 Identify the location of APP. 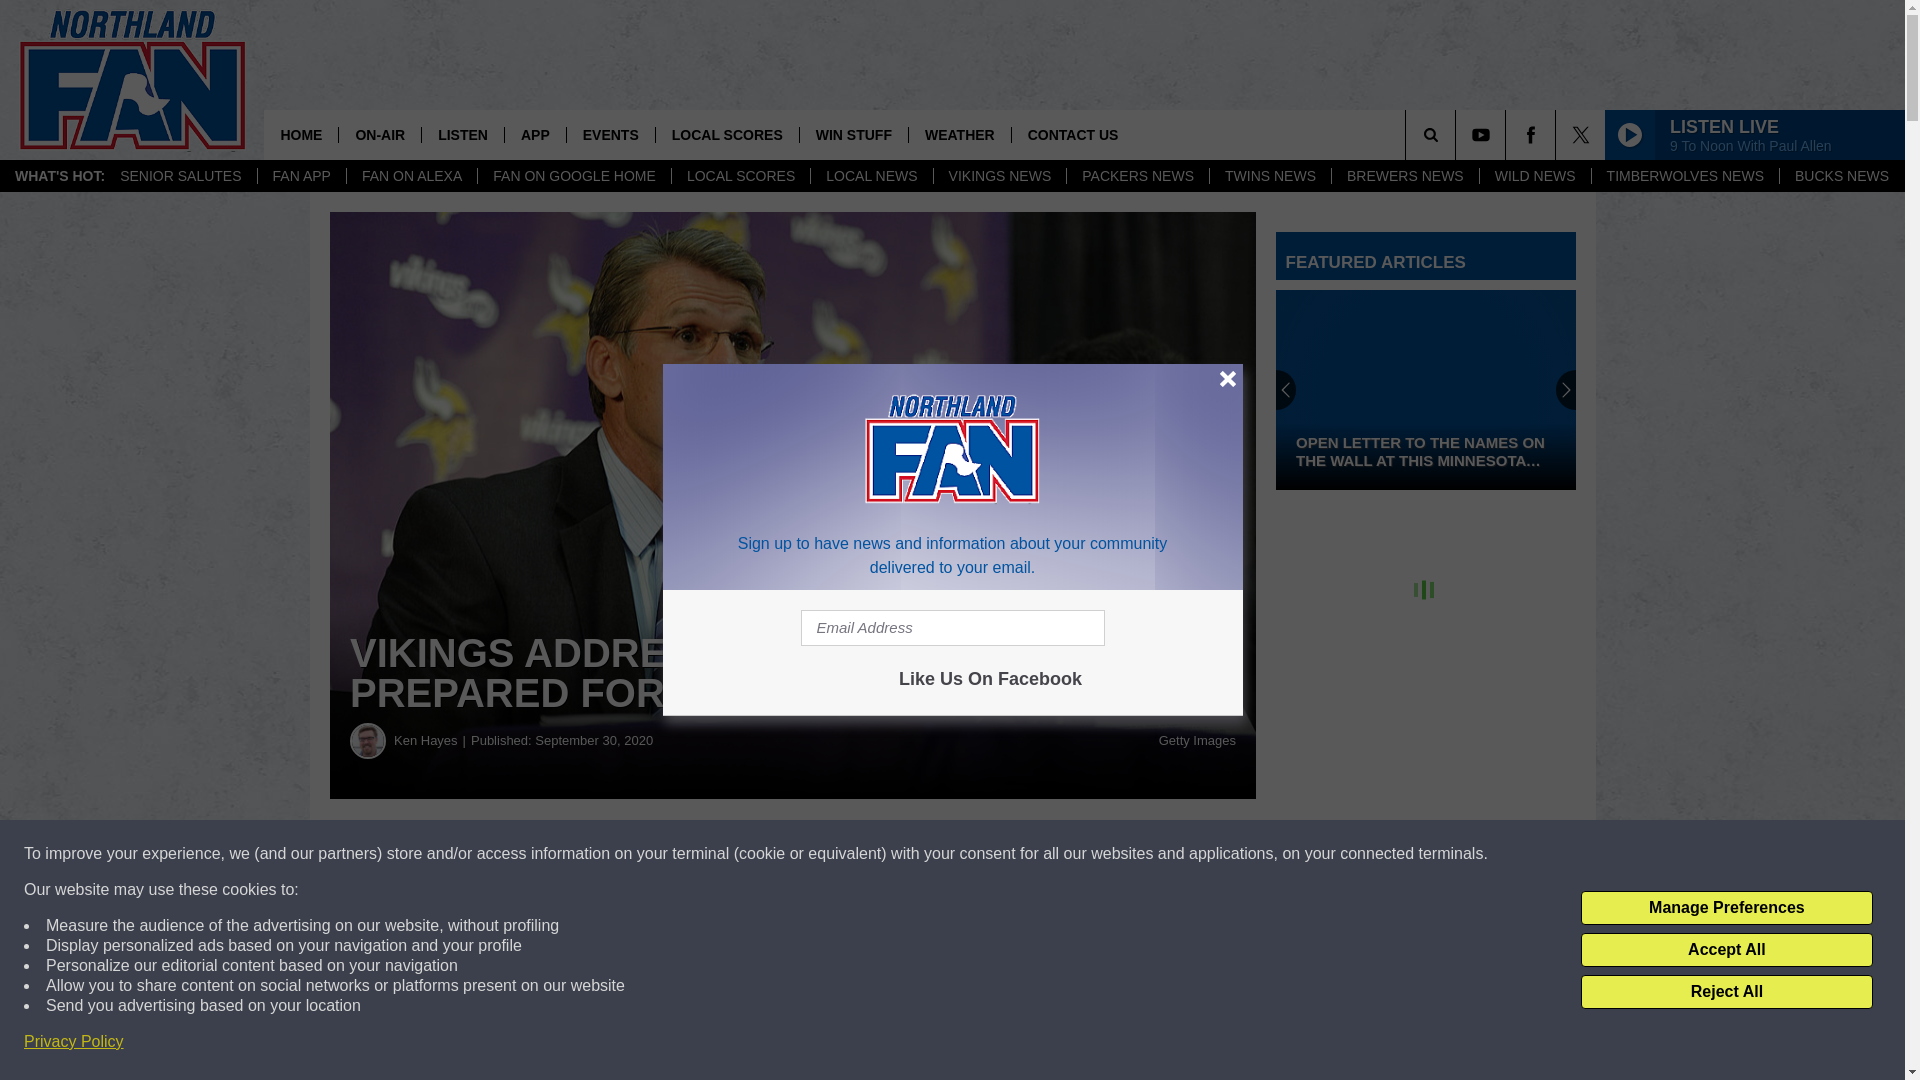
(534, 134).